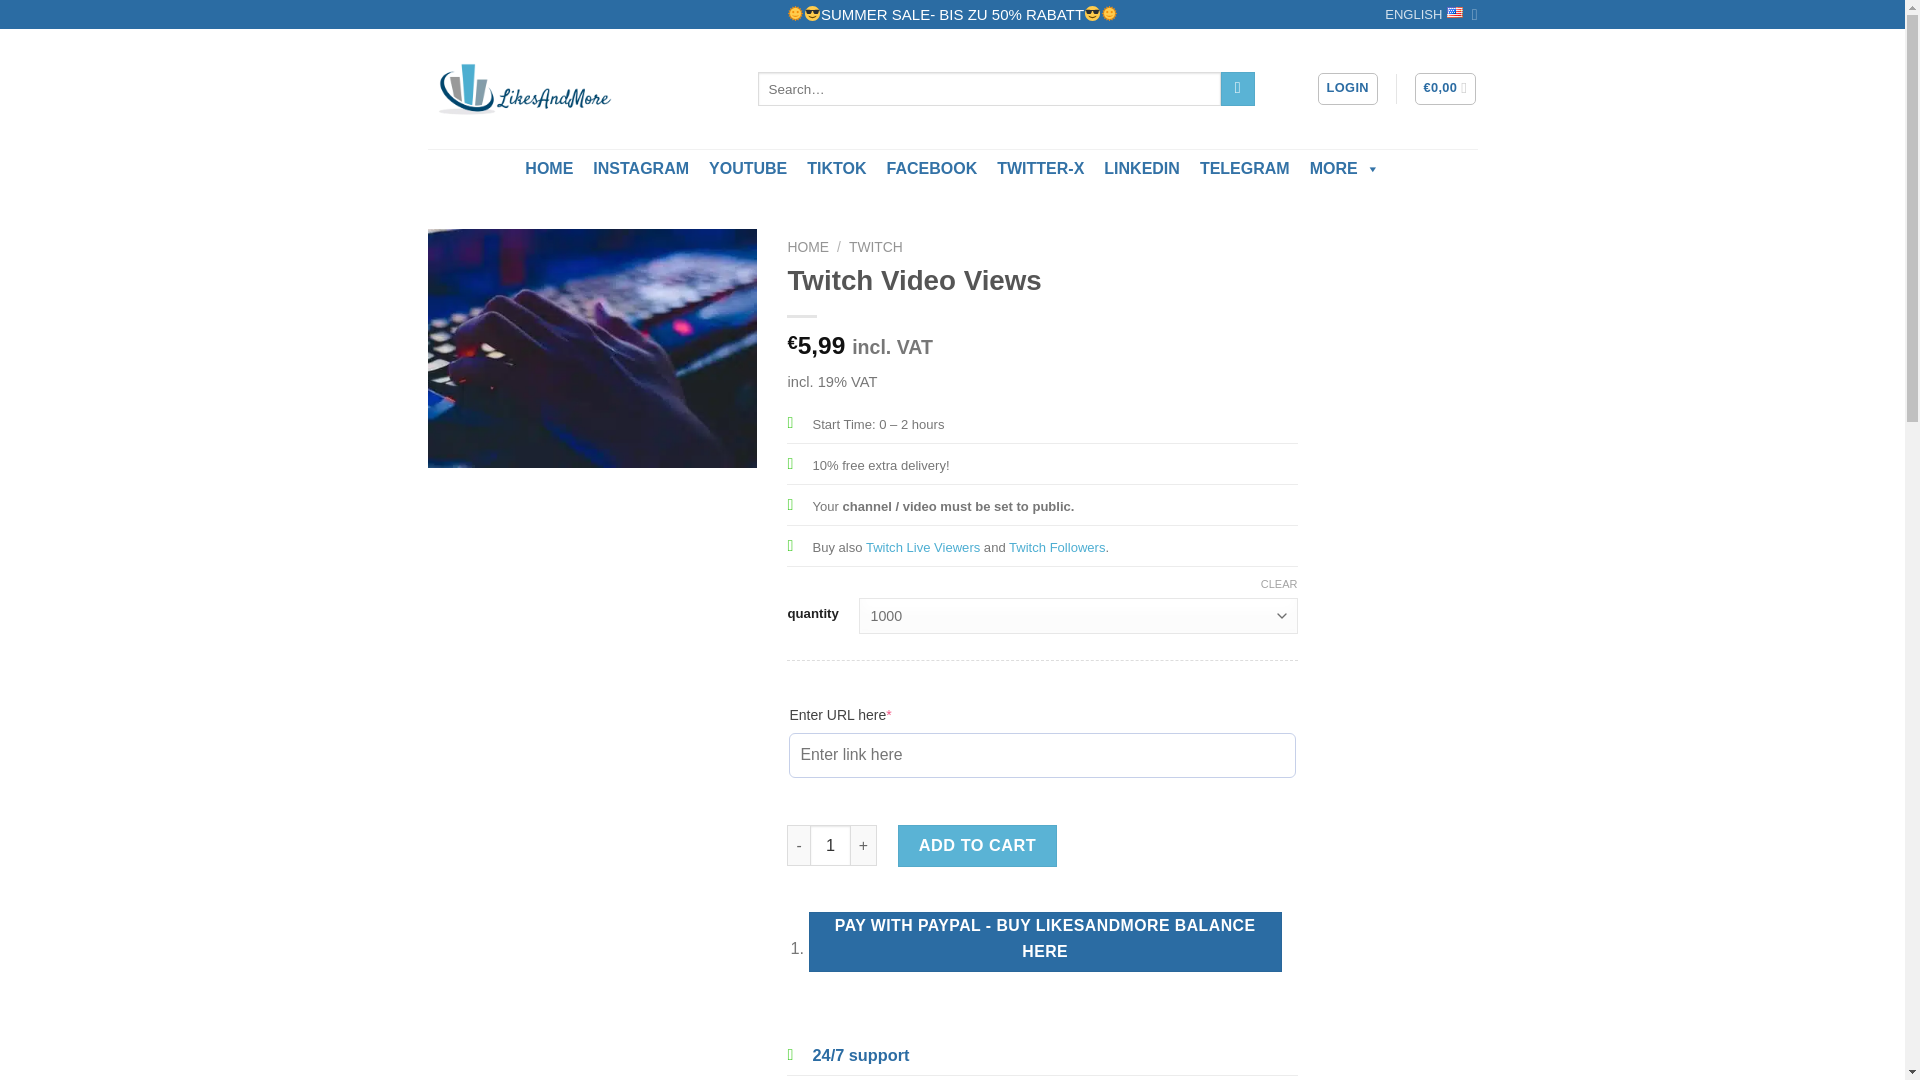  I want to click on ENGLISH, so click(1430, 14).